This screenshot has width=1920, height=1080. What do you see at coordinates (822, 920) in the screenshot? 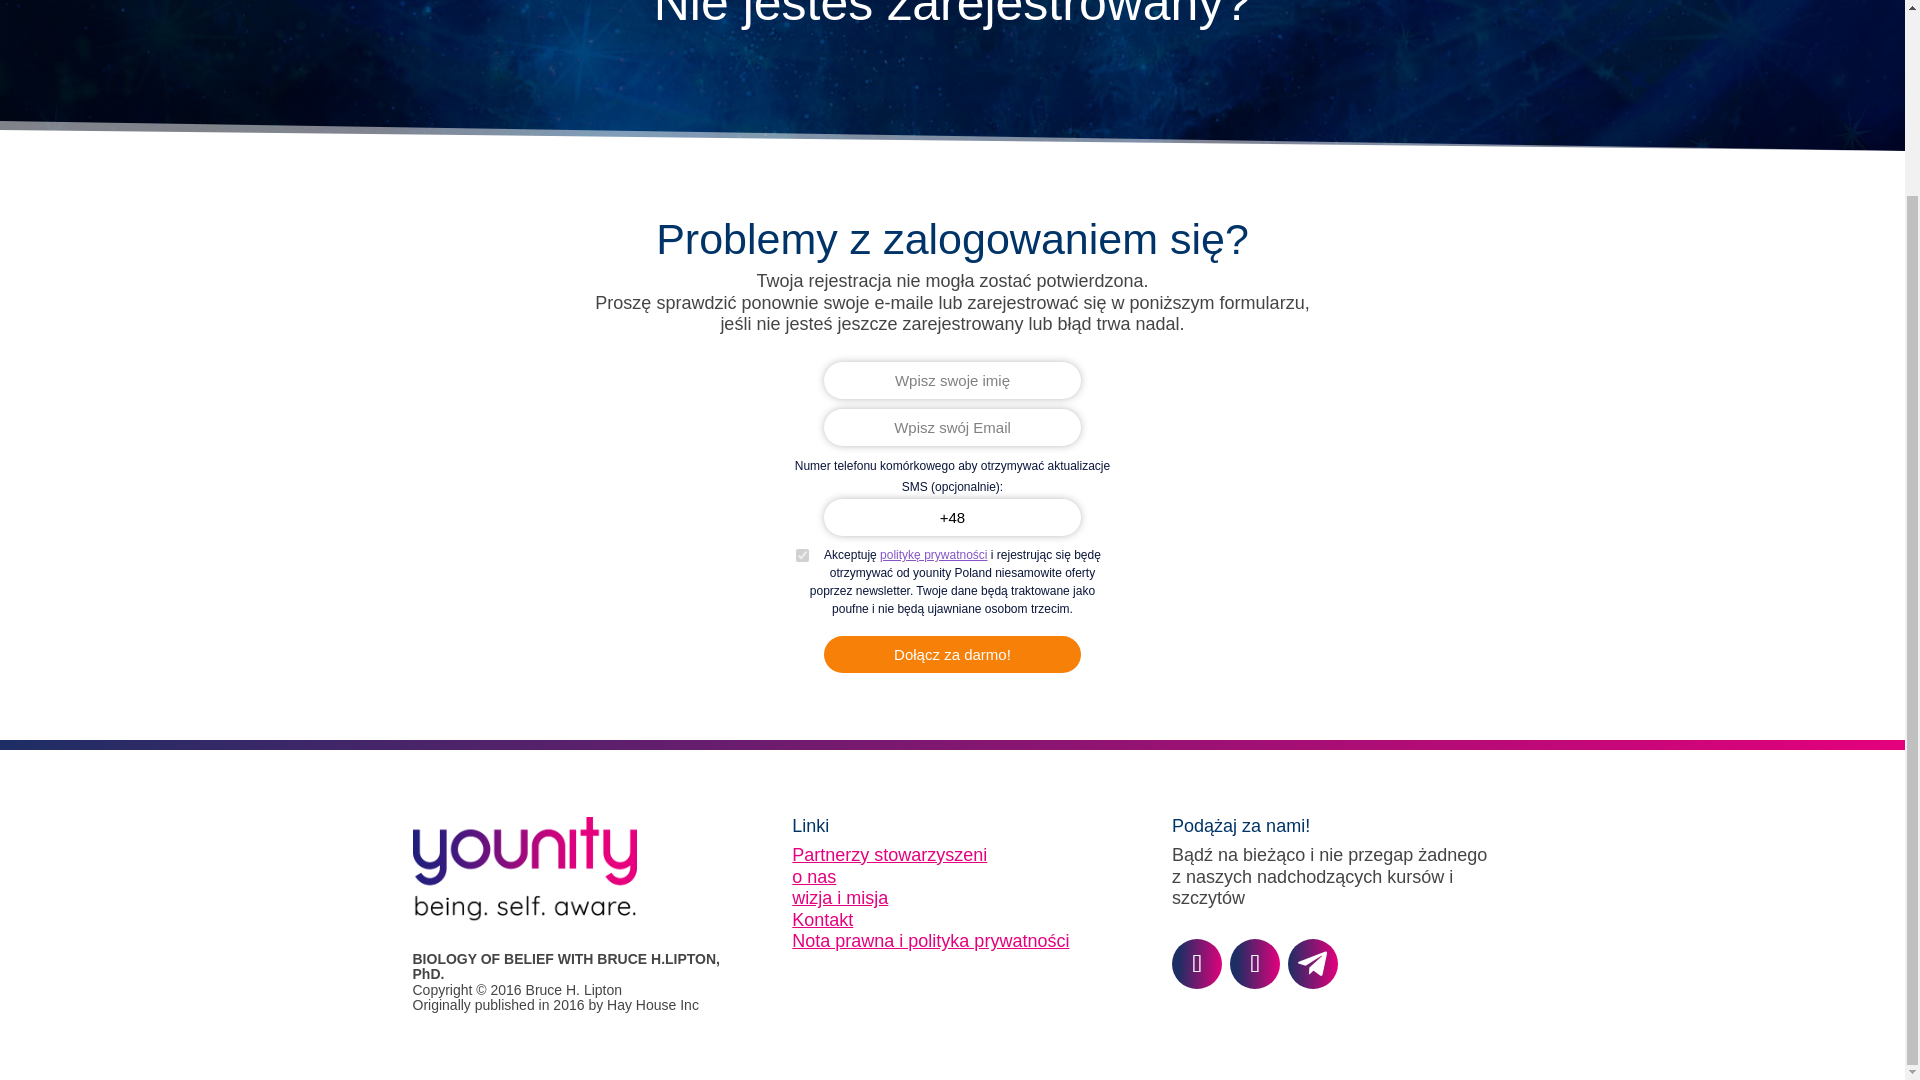
I see `Kontakt` at bounding box center [822, 920].